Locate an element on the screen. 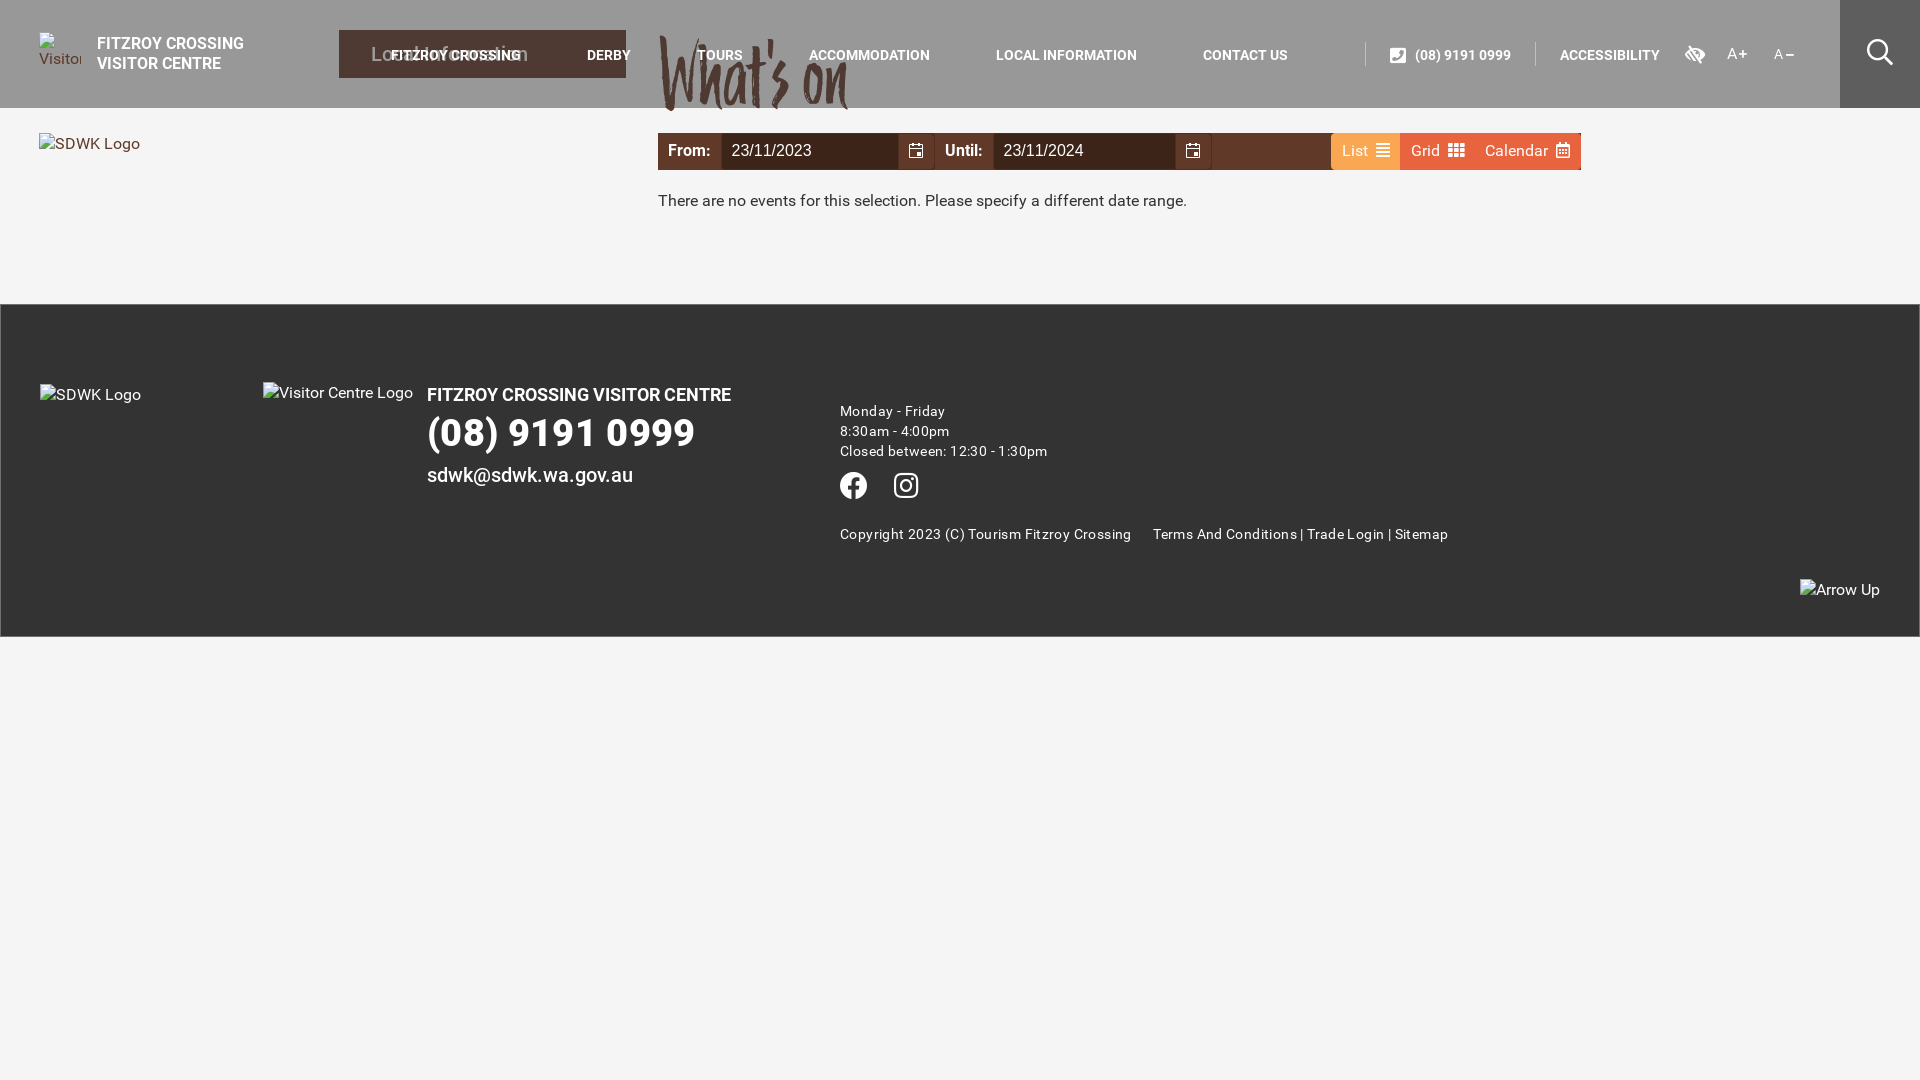 This screenshot has width=1920, height=1080. Open the calendar popup. is located at coordinates (916, 152).